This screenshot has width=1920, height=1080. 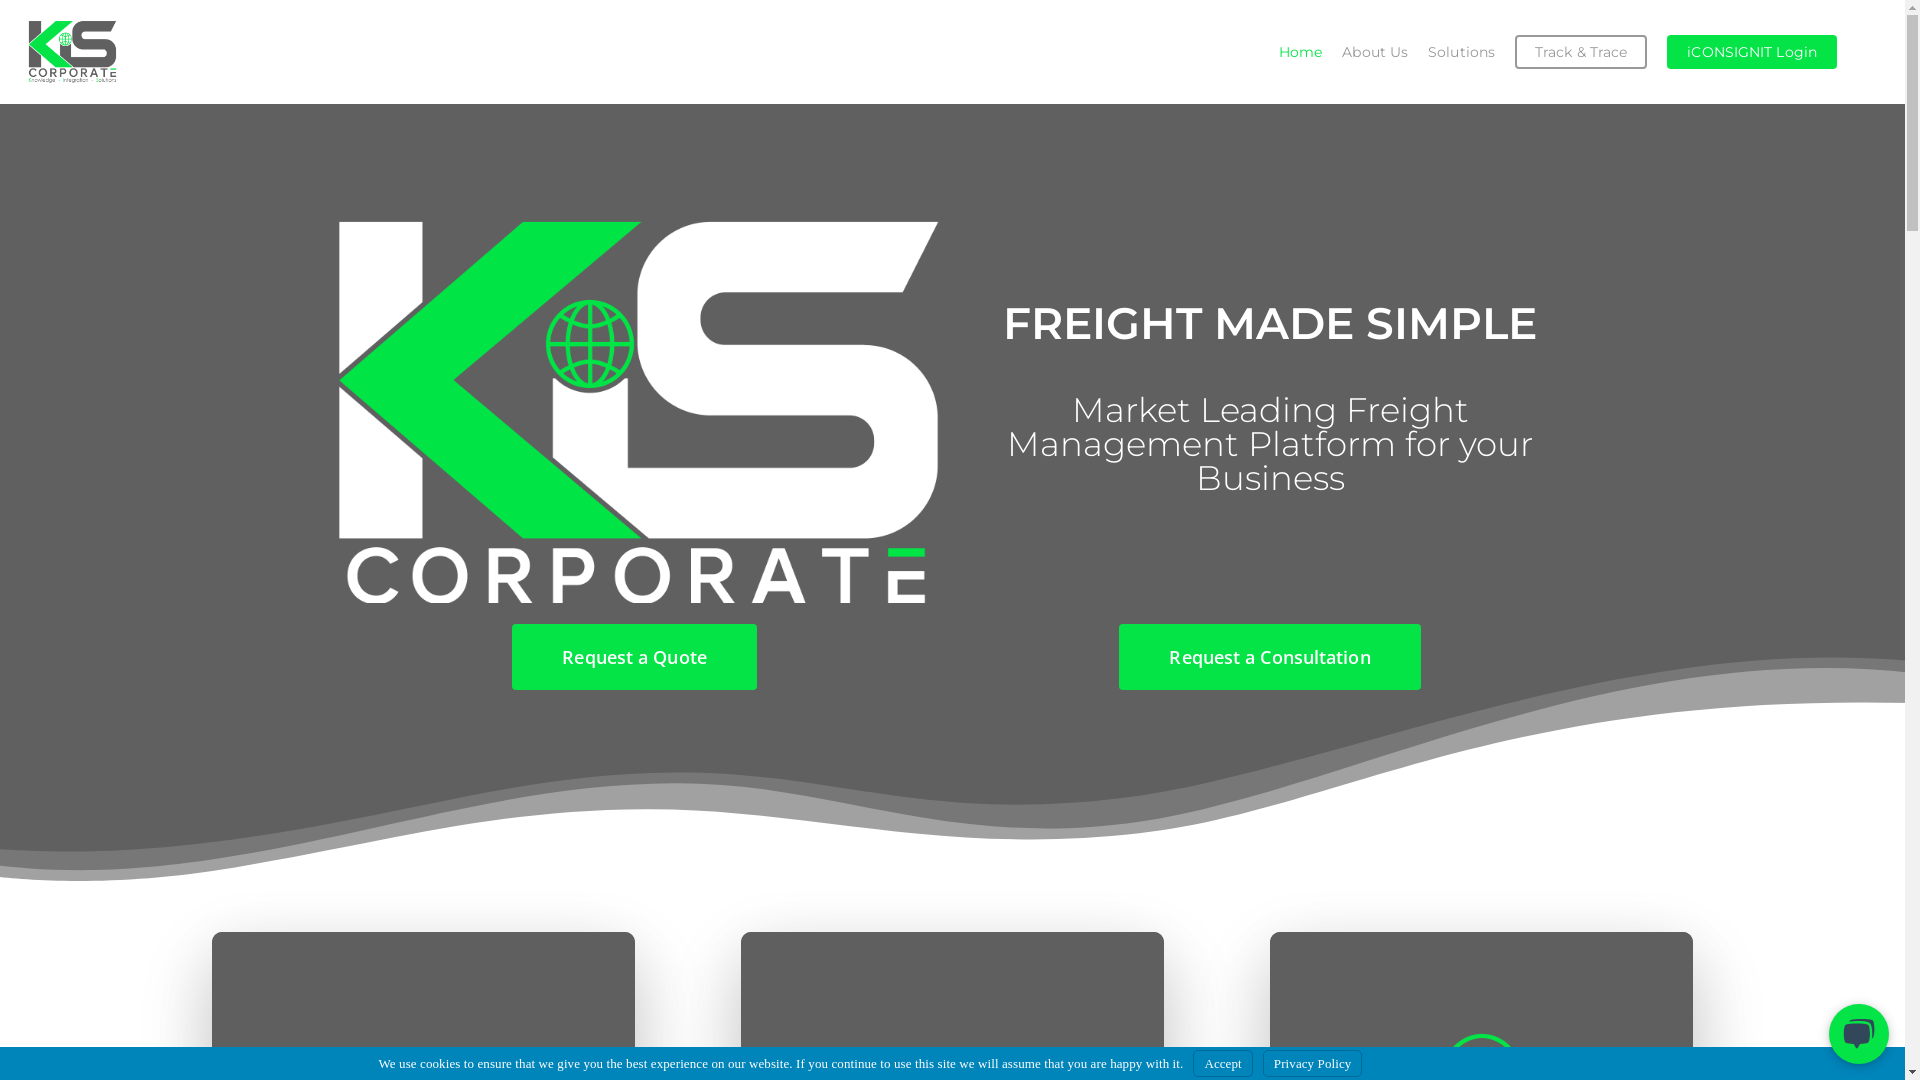 What do you see at coordinates (1270, 656) in the screenshot?
I see `Request a Consultation` at bounding box center [1270, 656].